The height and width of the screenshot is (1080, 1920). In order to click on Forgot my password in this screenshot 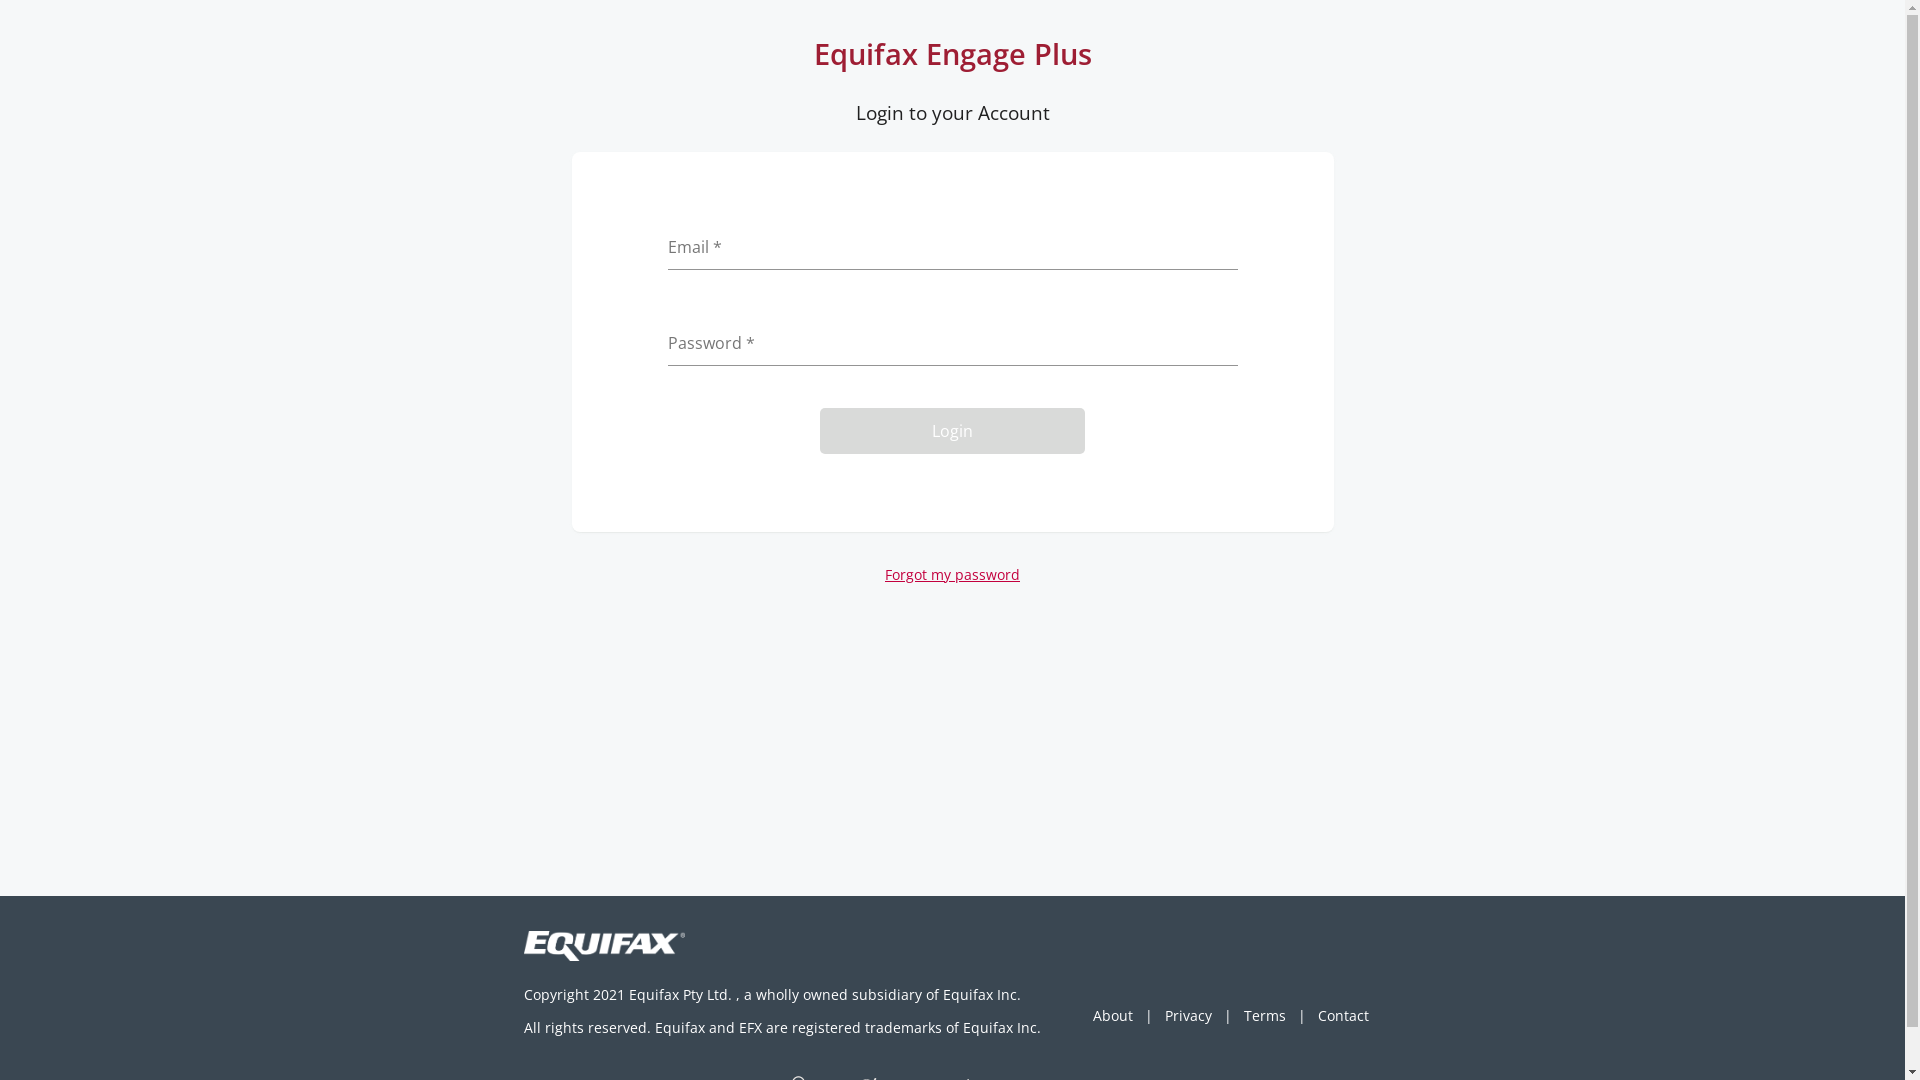, I will do `click(952, 574)`.